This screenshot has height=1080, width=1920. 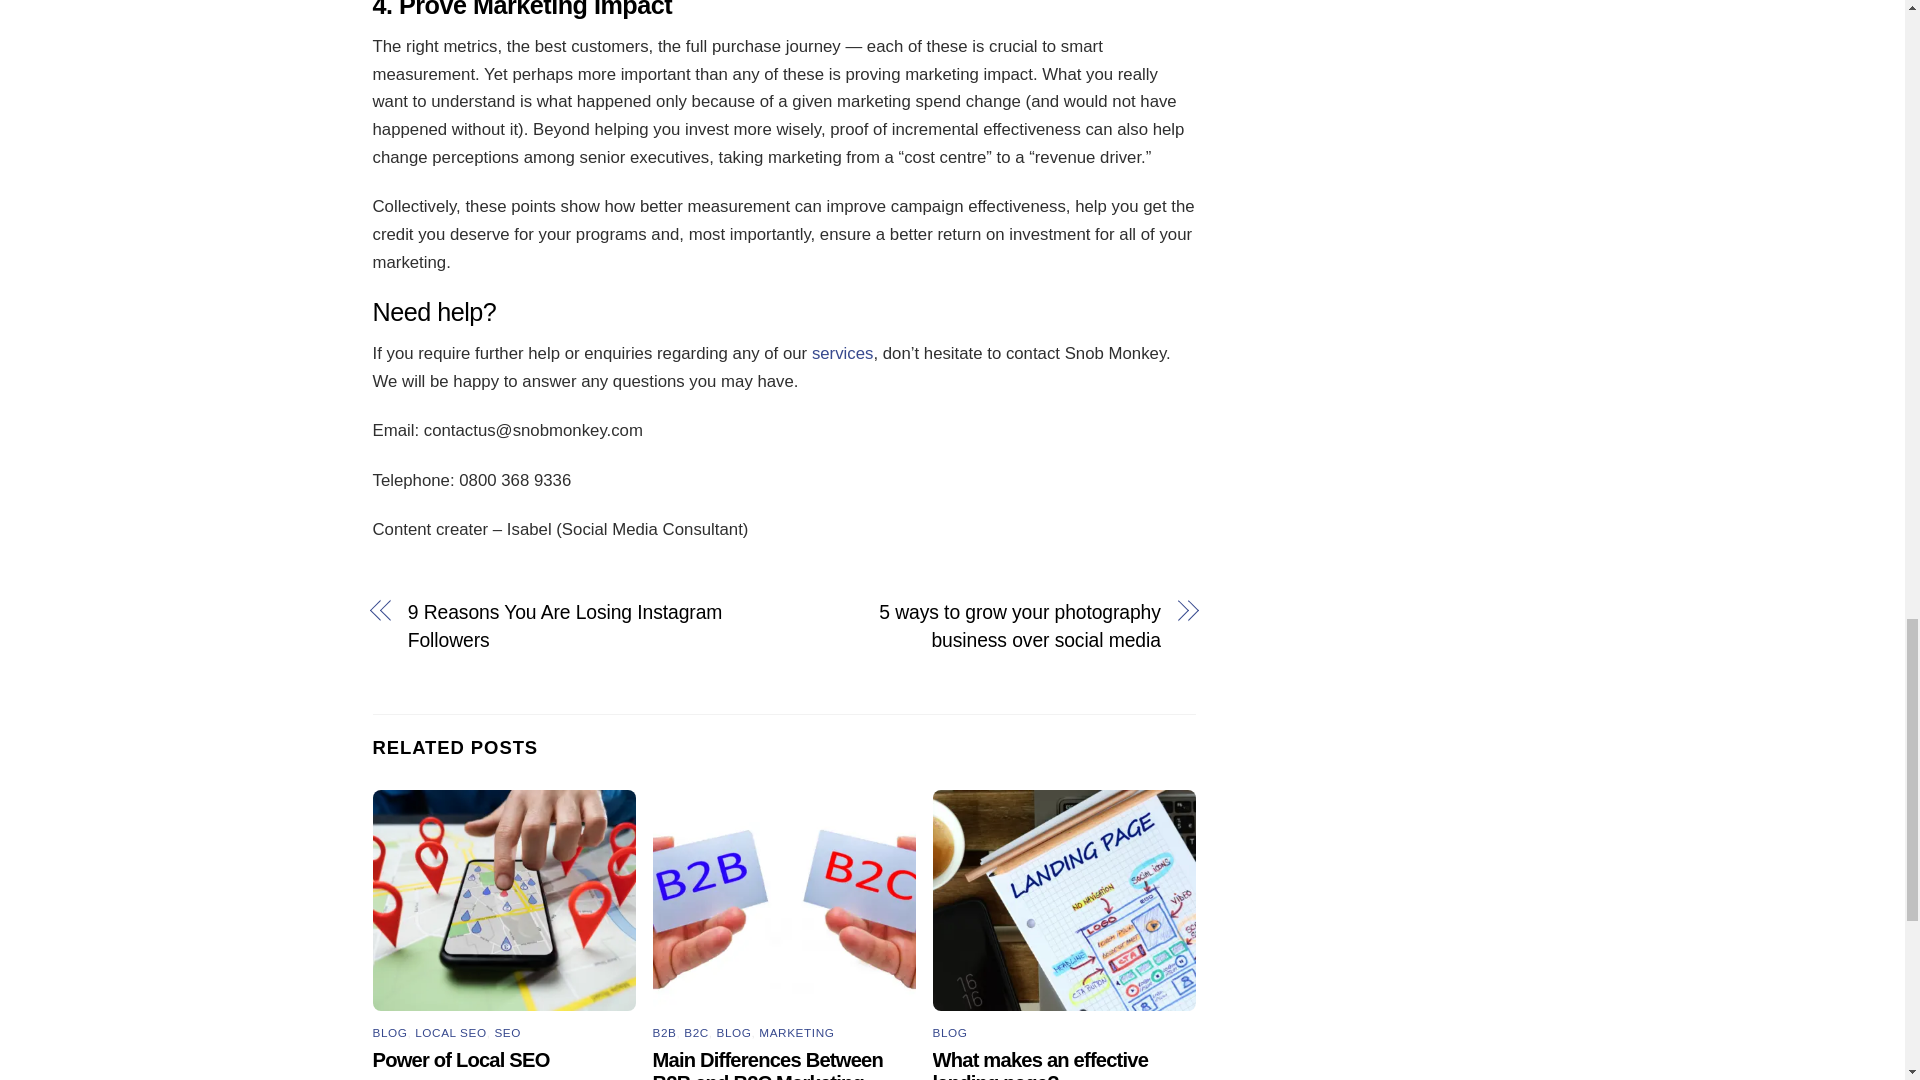 What do you see at coordinates (506, 1032) in the screenshot?
I see `SEO` at bounding box center [506, 1032].